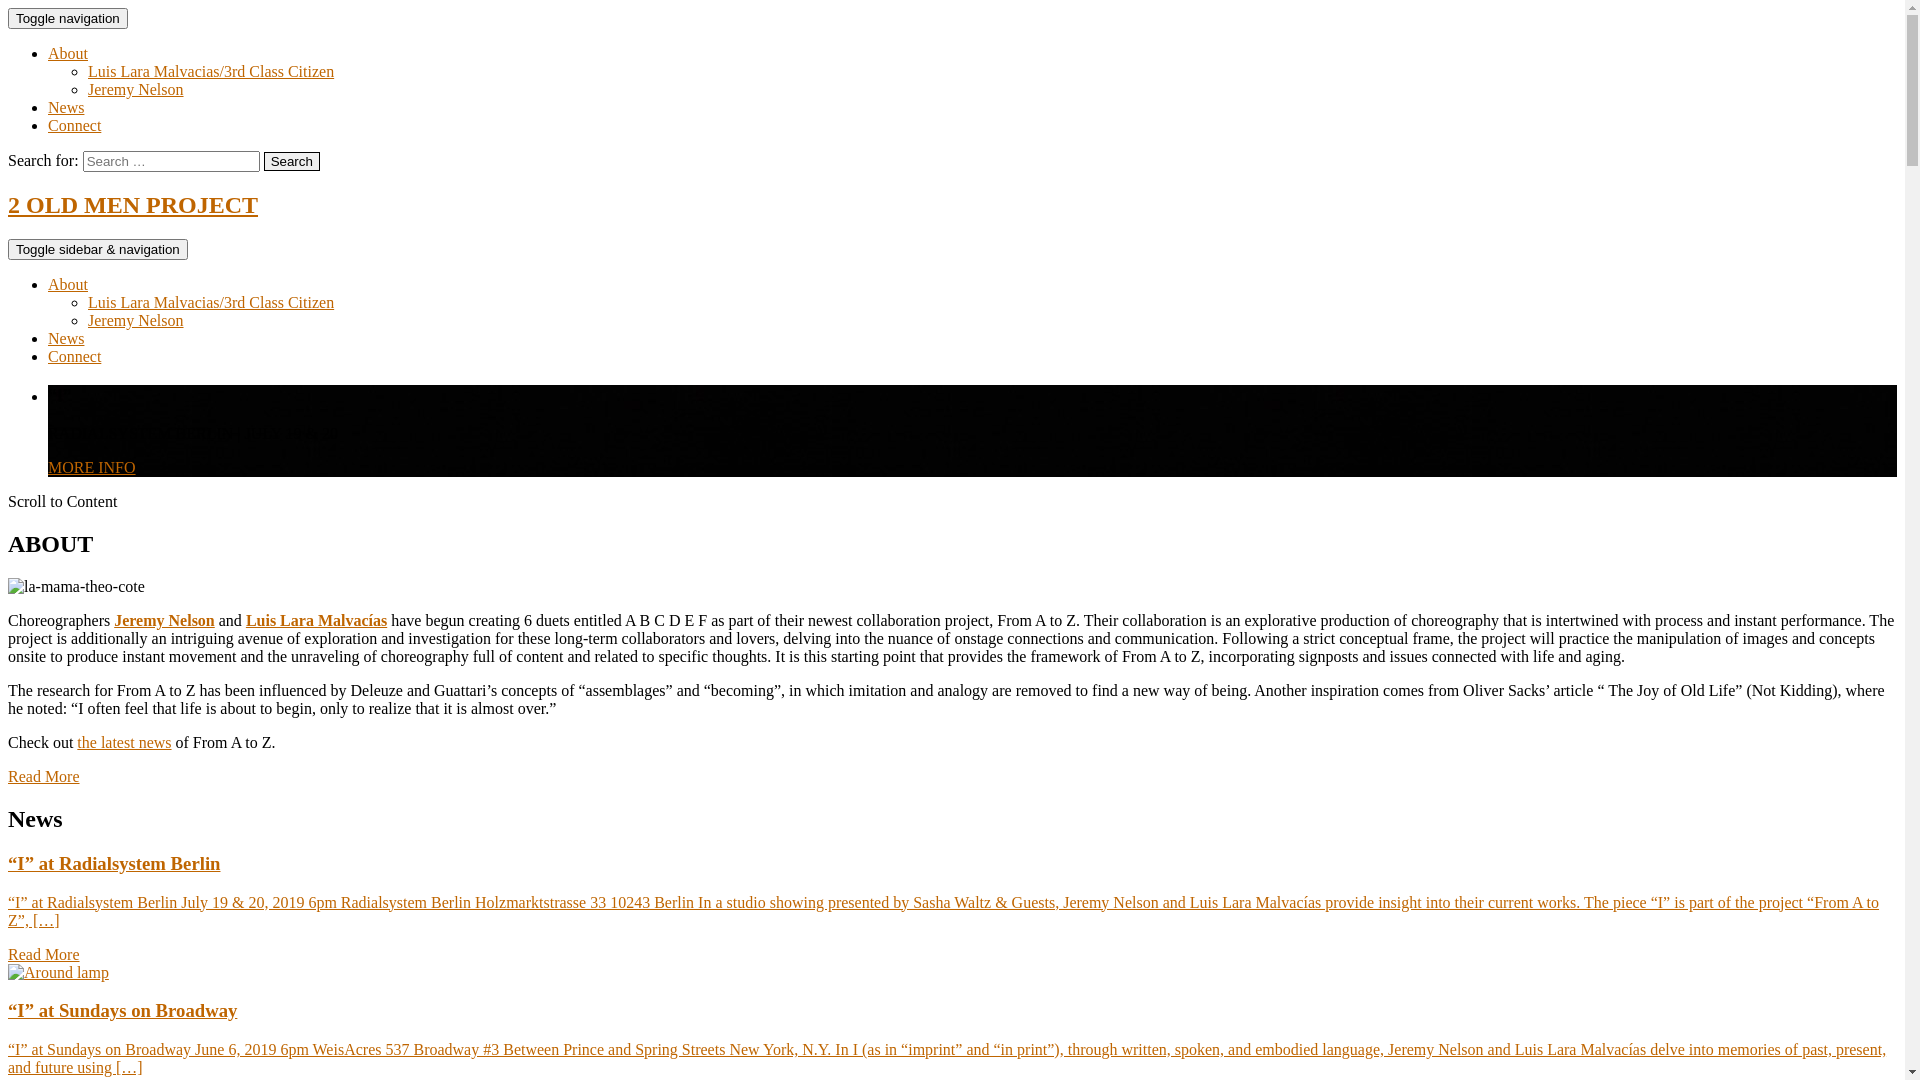 The width and height of the screenshot is (1920, 1080). I want to click on 2 OLD MEN PROJECT, so click(133, 205).